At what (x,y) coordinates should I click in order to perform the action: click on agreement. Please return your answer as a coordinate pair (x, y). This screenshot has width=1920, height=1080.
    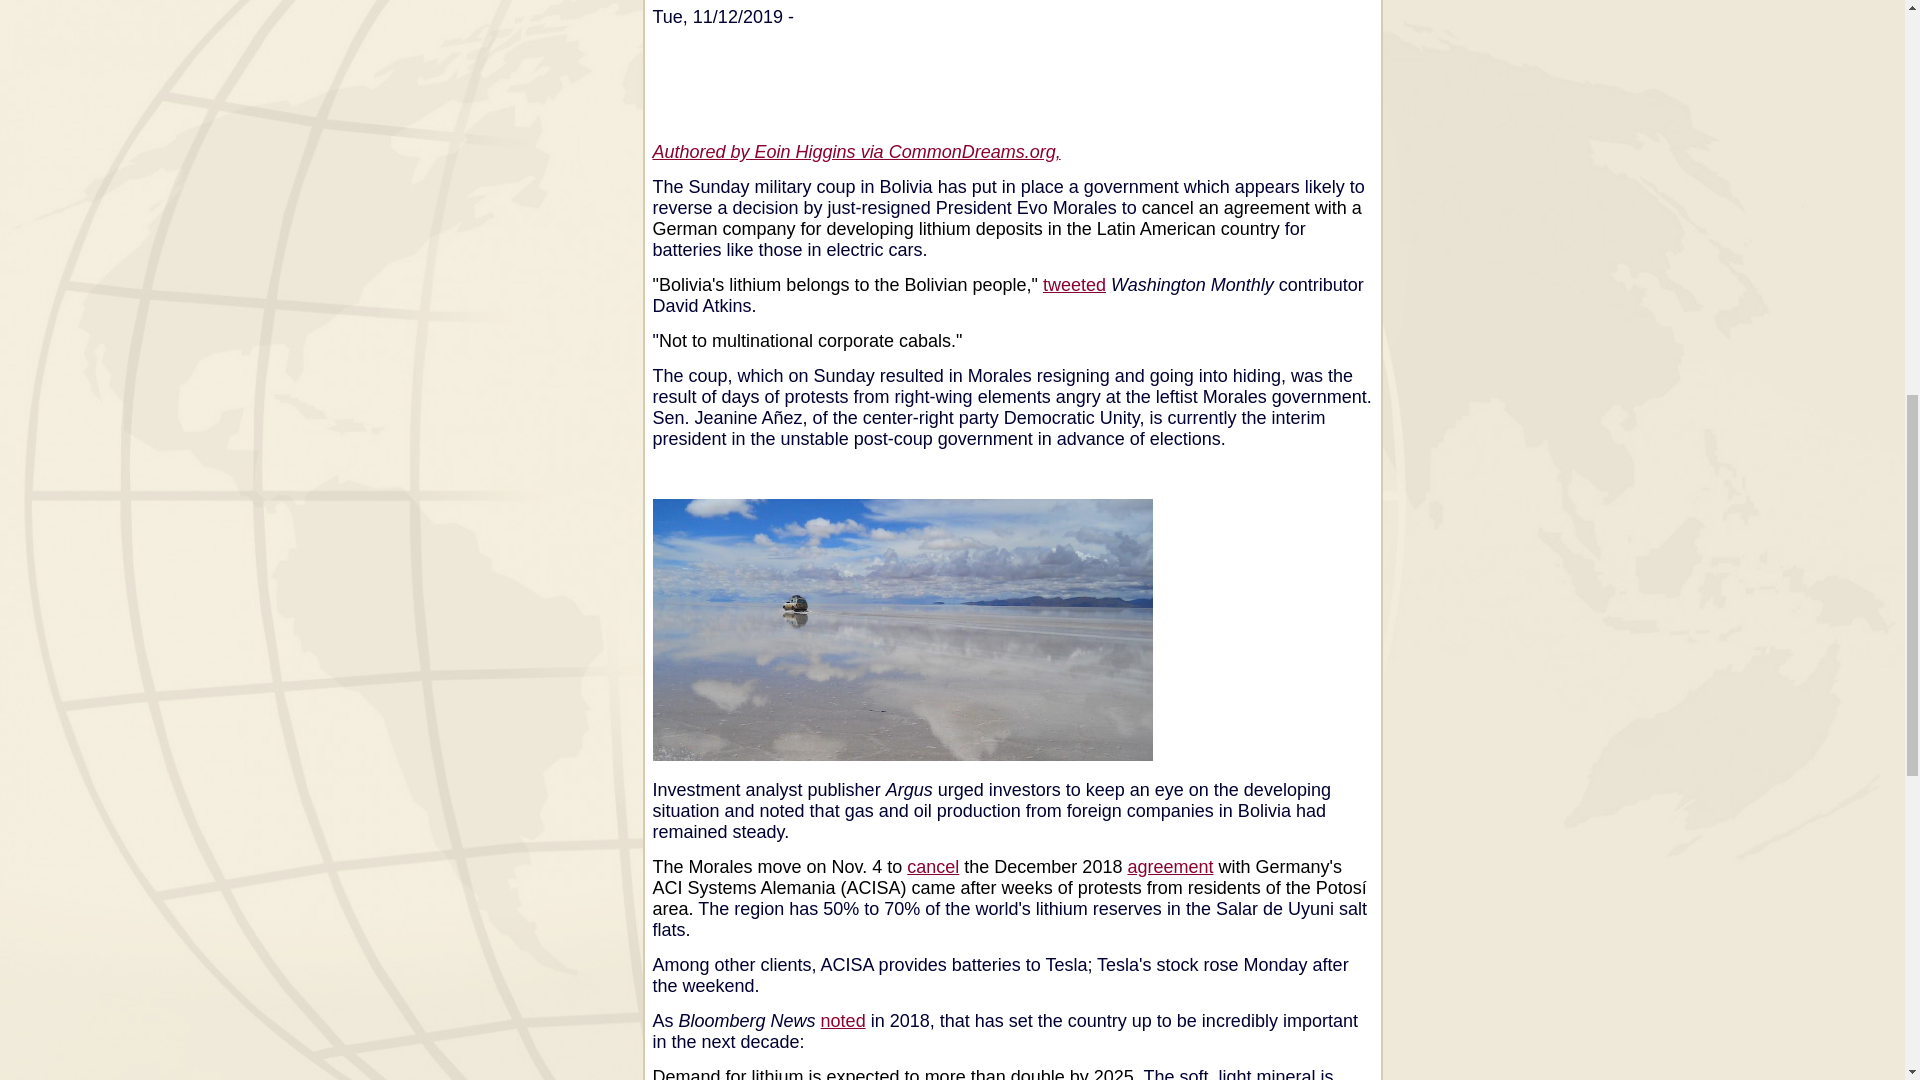
    Looking at the image, I should click on (1170, 866).